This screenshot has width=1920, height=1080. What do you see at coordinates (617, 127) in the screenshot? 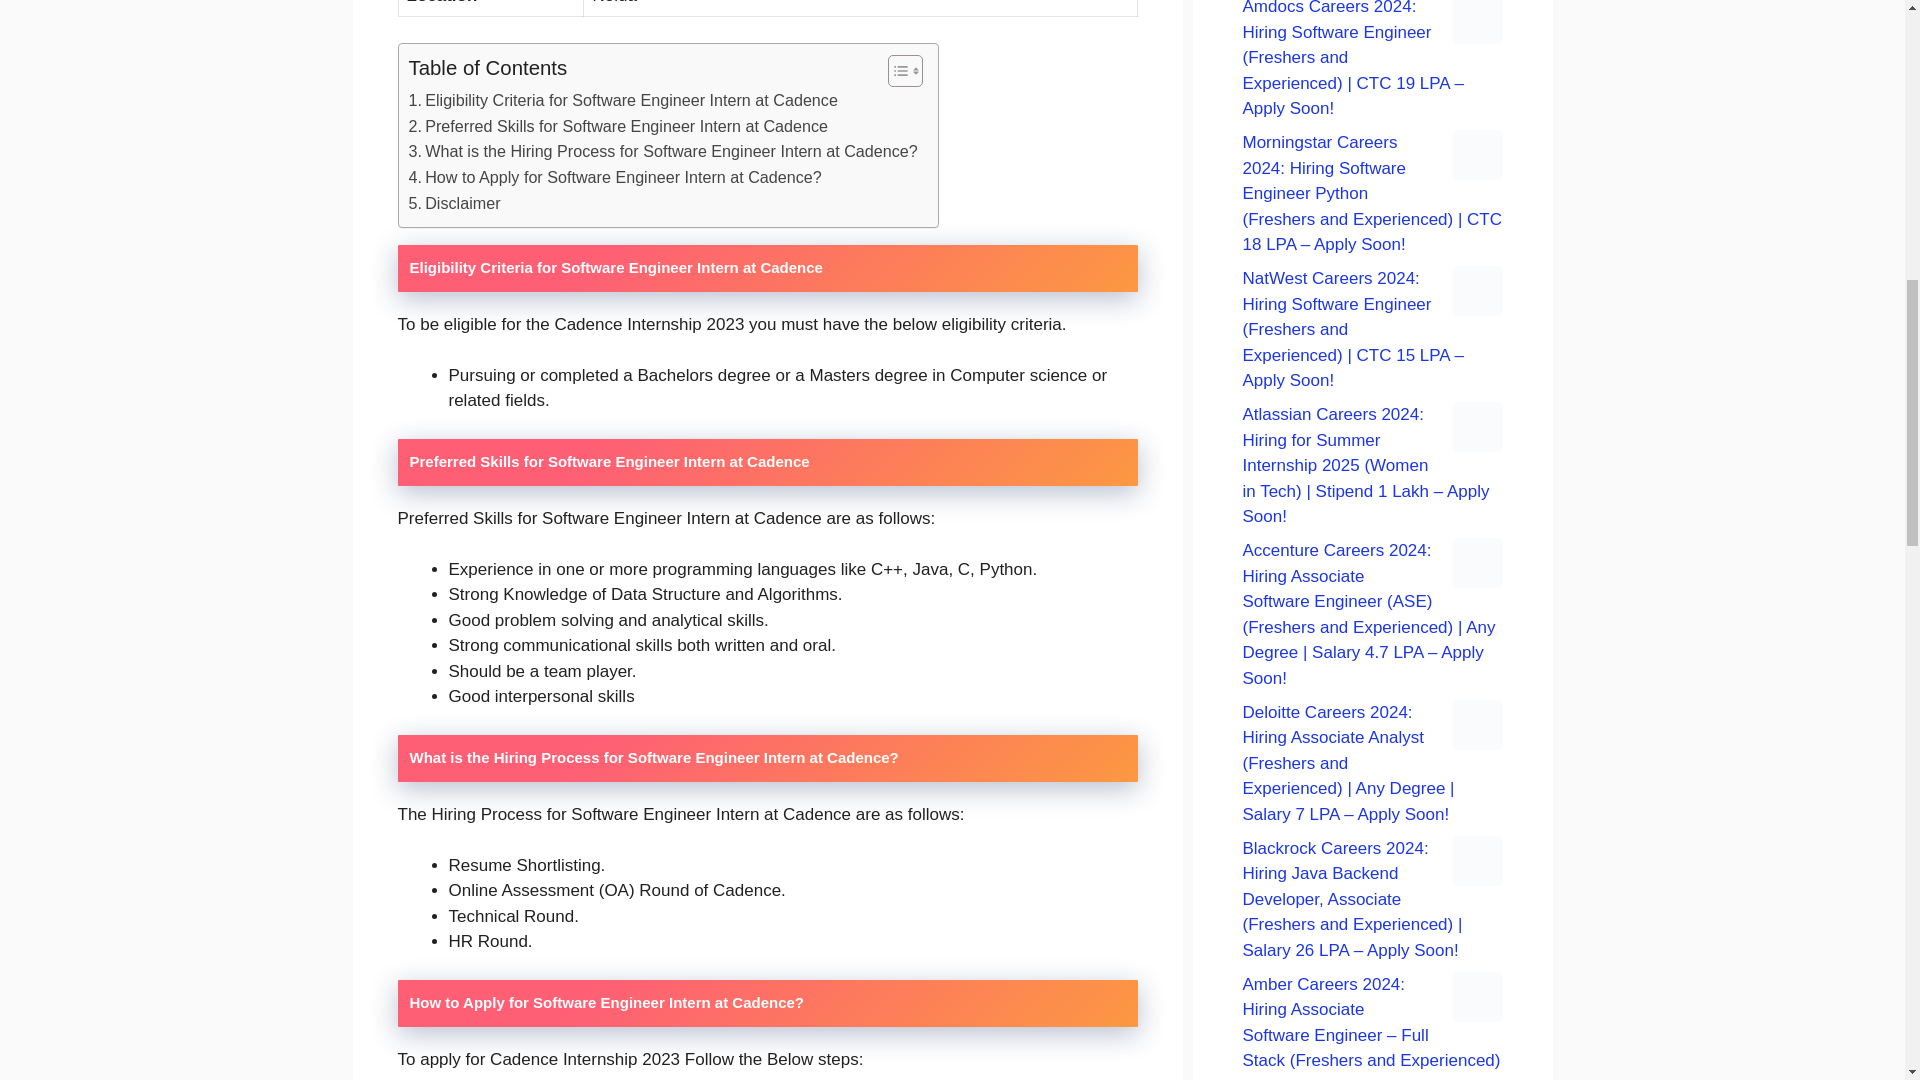
I see `Preferred Skills for Software Engineer Intern at Cadence` at bounding box center [617, 127].